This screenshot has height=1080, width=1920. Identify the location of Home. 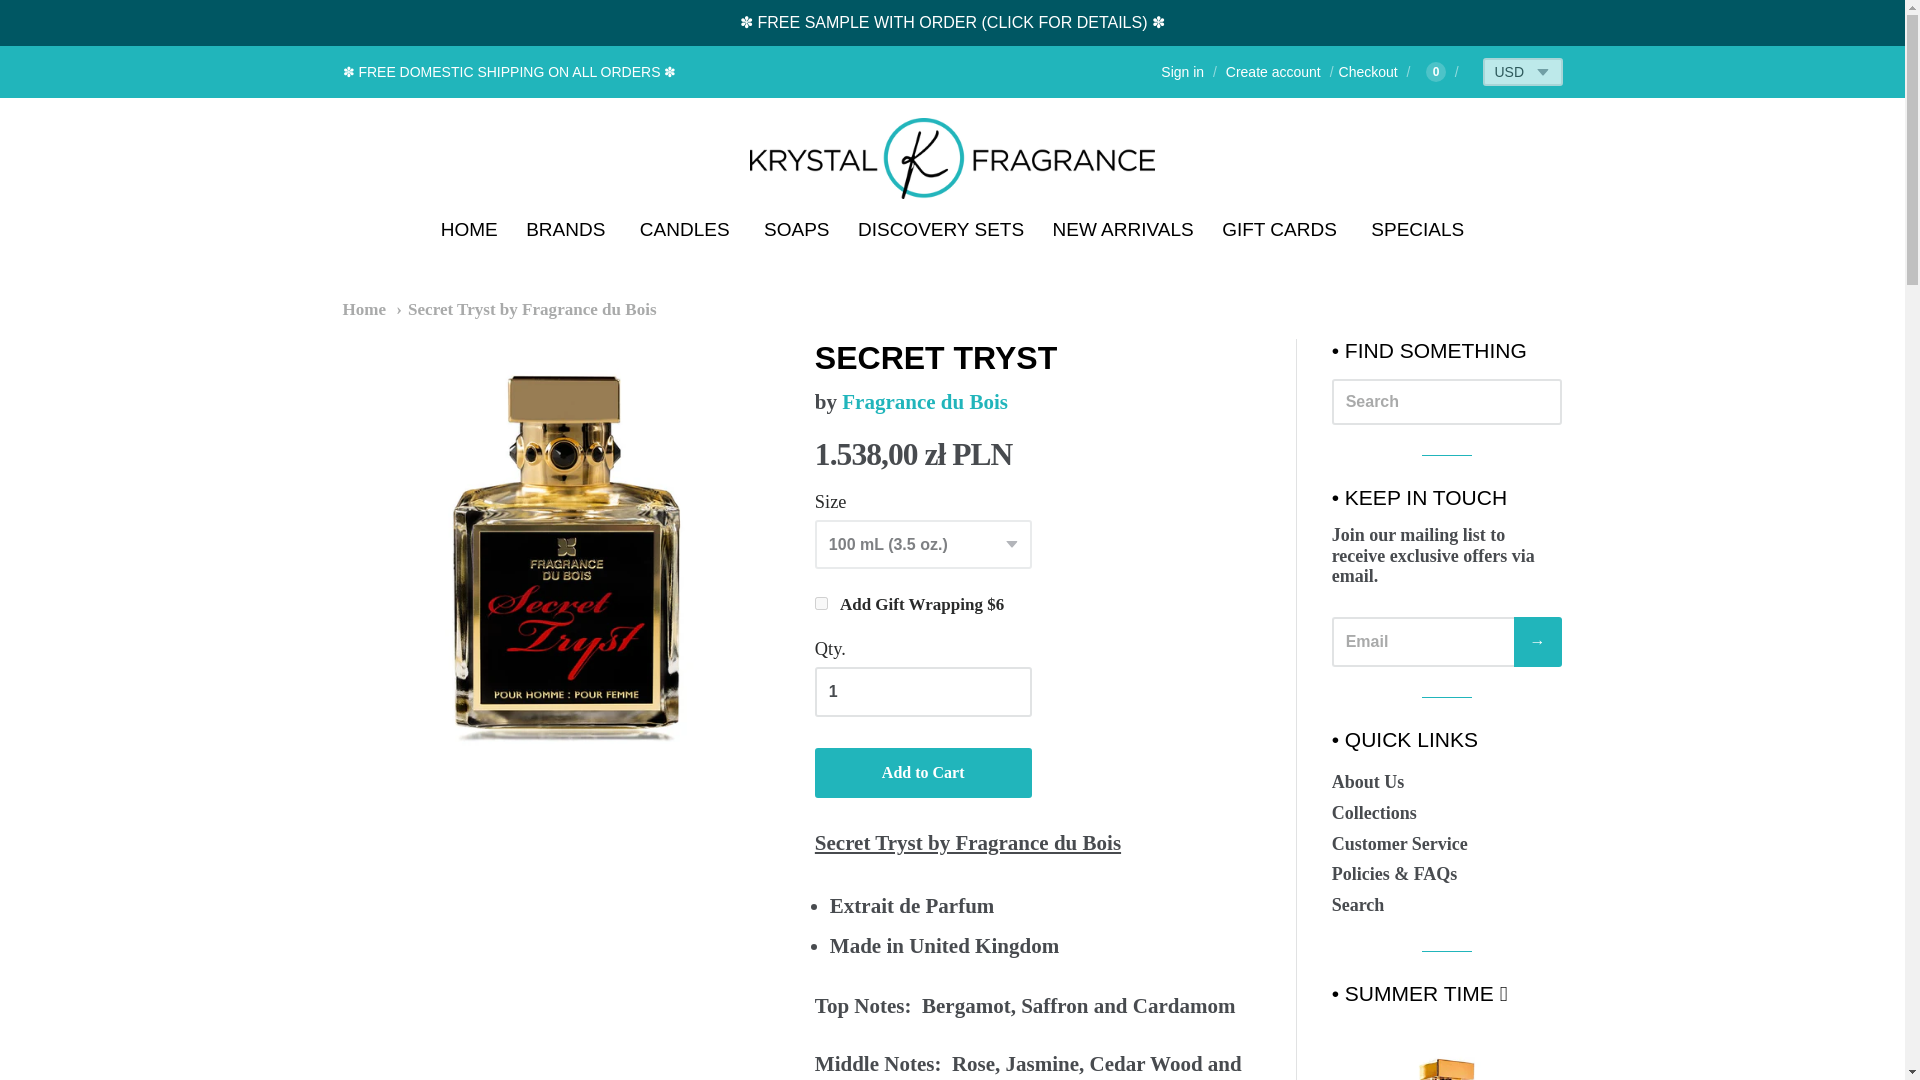
(363, 309).